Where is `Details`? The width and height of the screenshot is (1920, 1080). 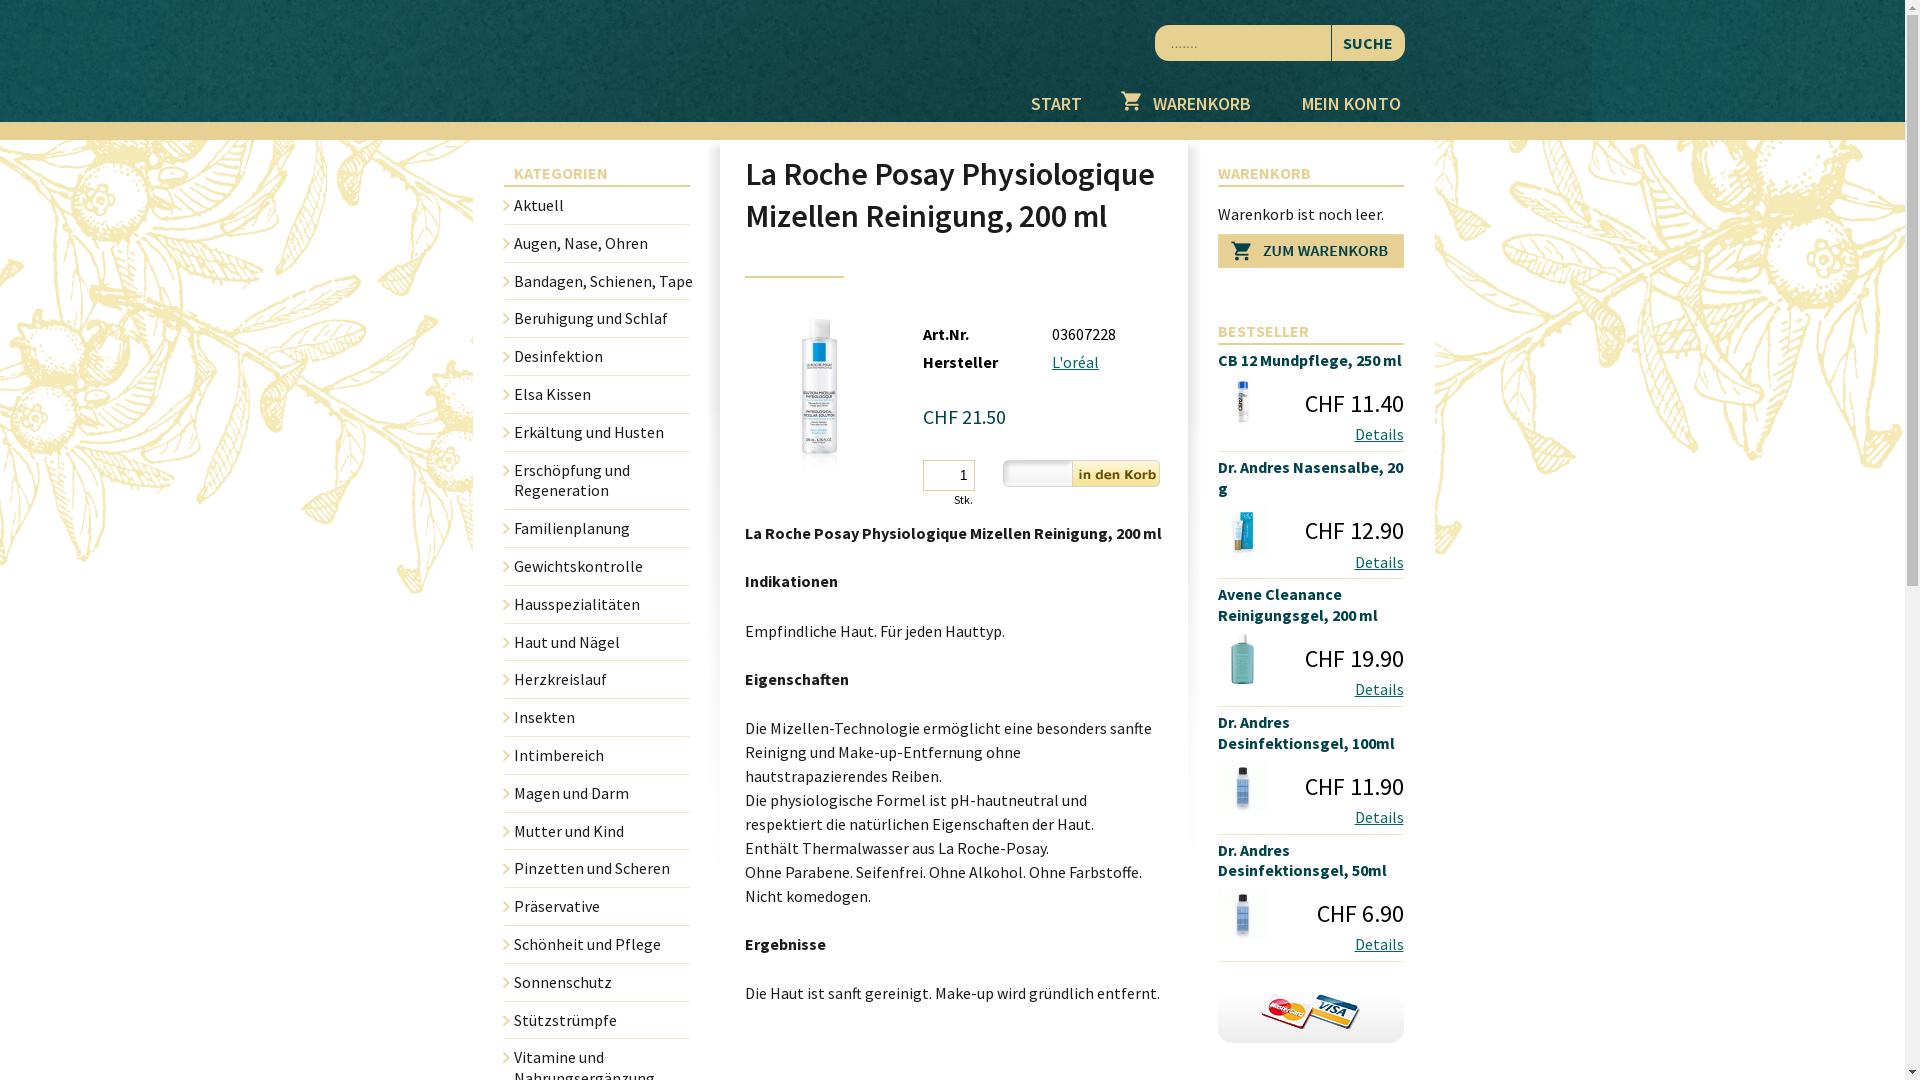
Details is located at coordinates (1378, 817).